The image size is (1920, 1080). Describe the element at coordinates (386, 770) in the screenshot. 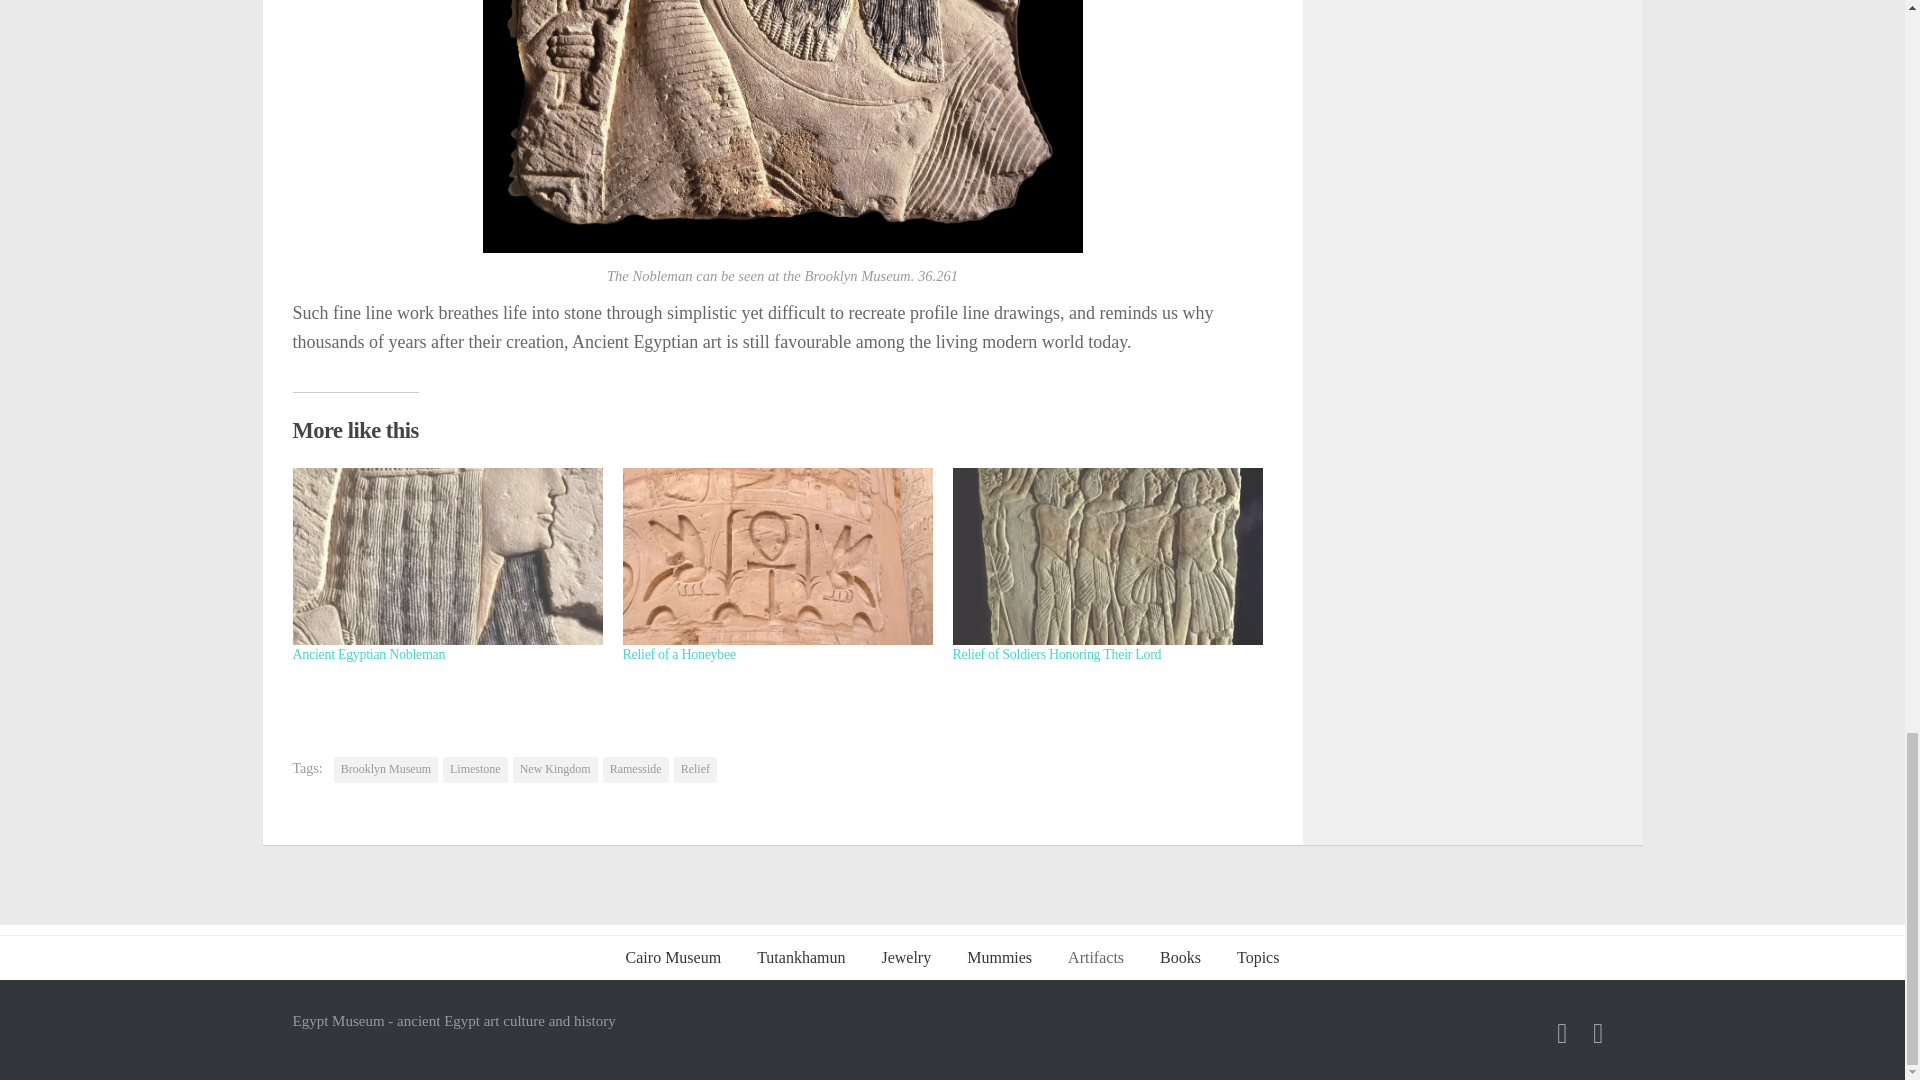

I see `Brooklyn Museum` at that location.